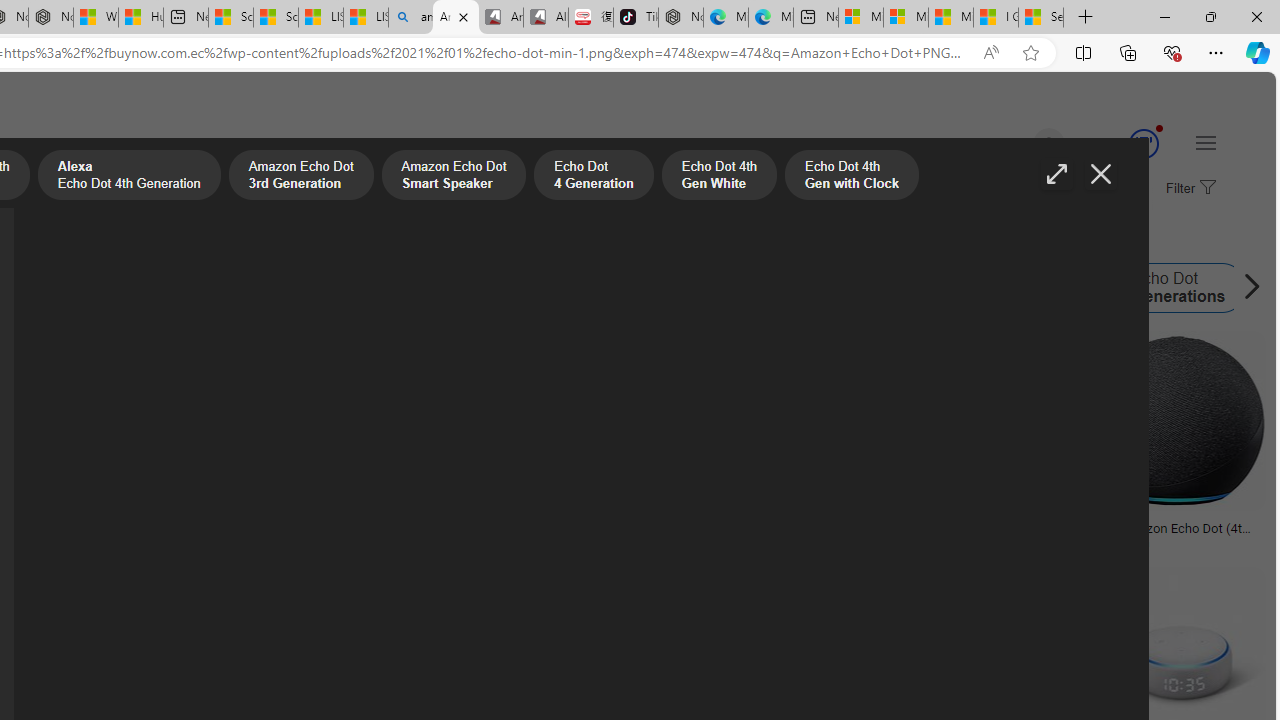 This screenshot has width=1280, height=720. Describe the element at coordinates (732, 542) in the screenshot. I see `pixabay.com` at that location.